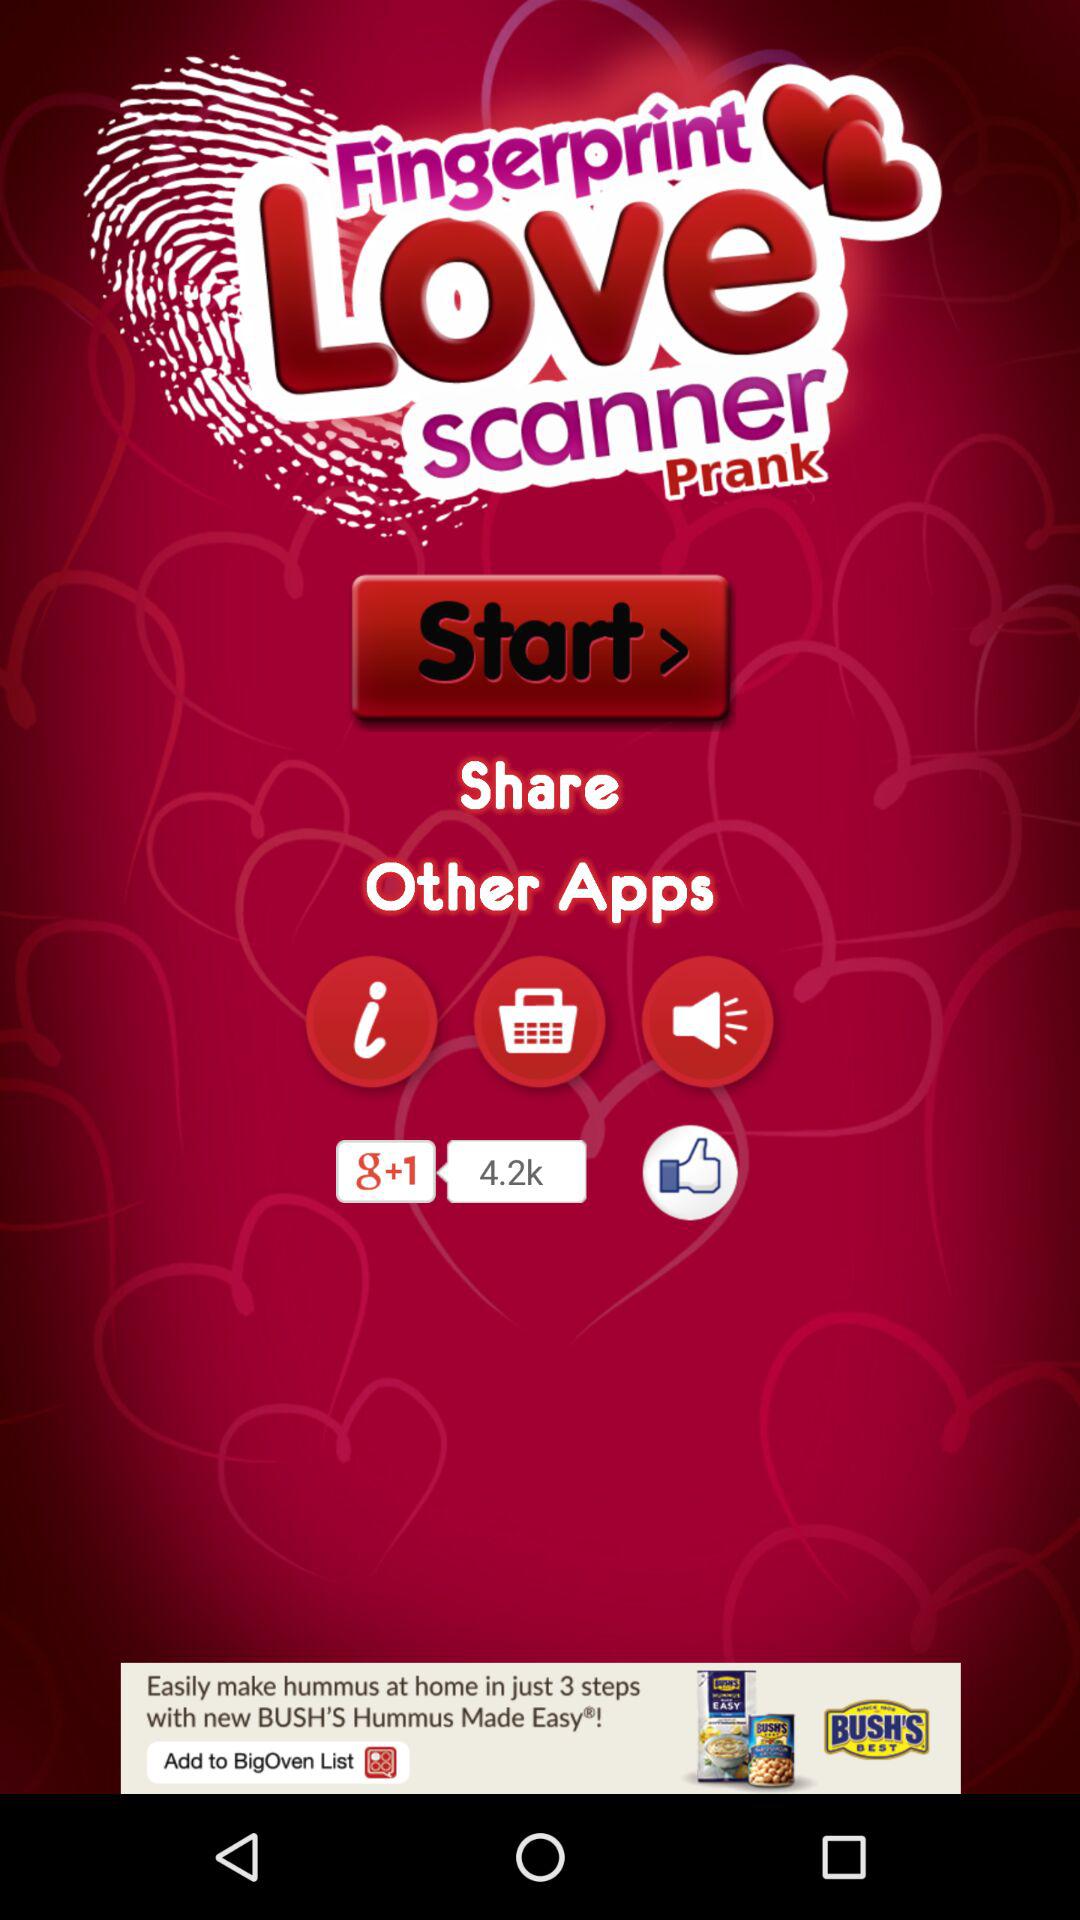  What do you see at coordinates (540, 1728) in the screenshot?
I see `advertisement display` at bounding box center [540, 1728].